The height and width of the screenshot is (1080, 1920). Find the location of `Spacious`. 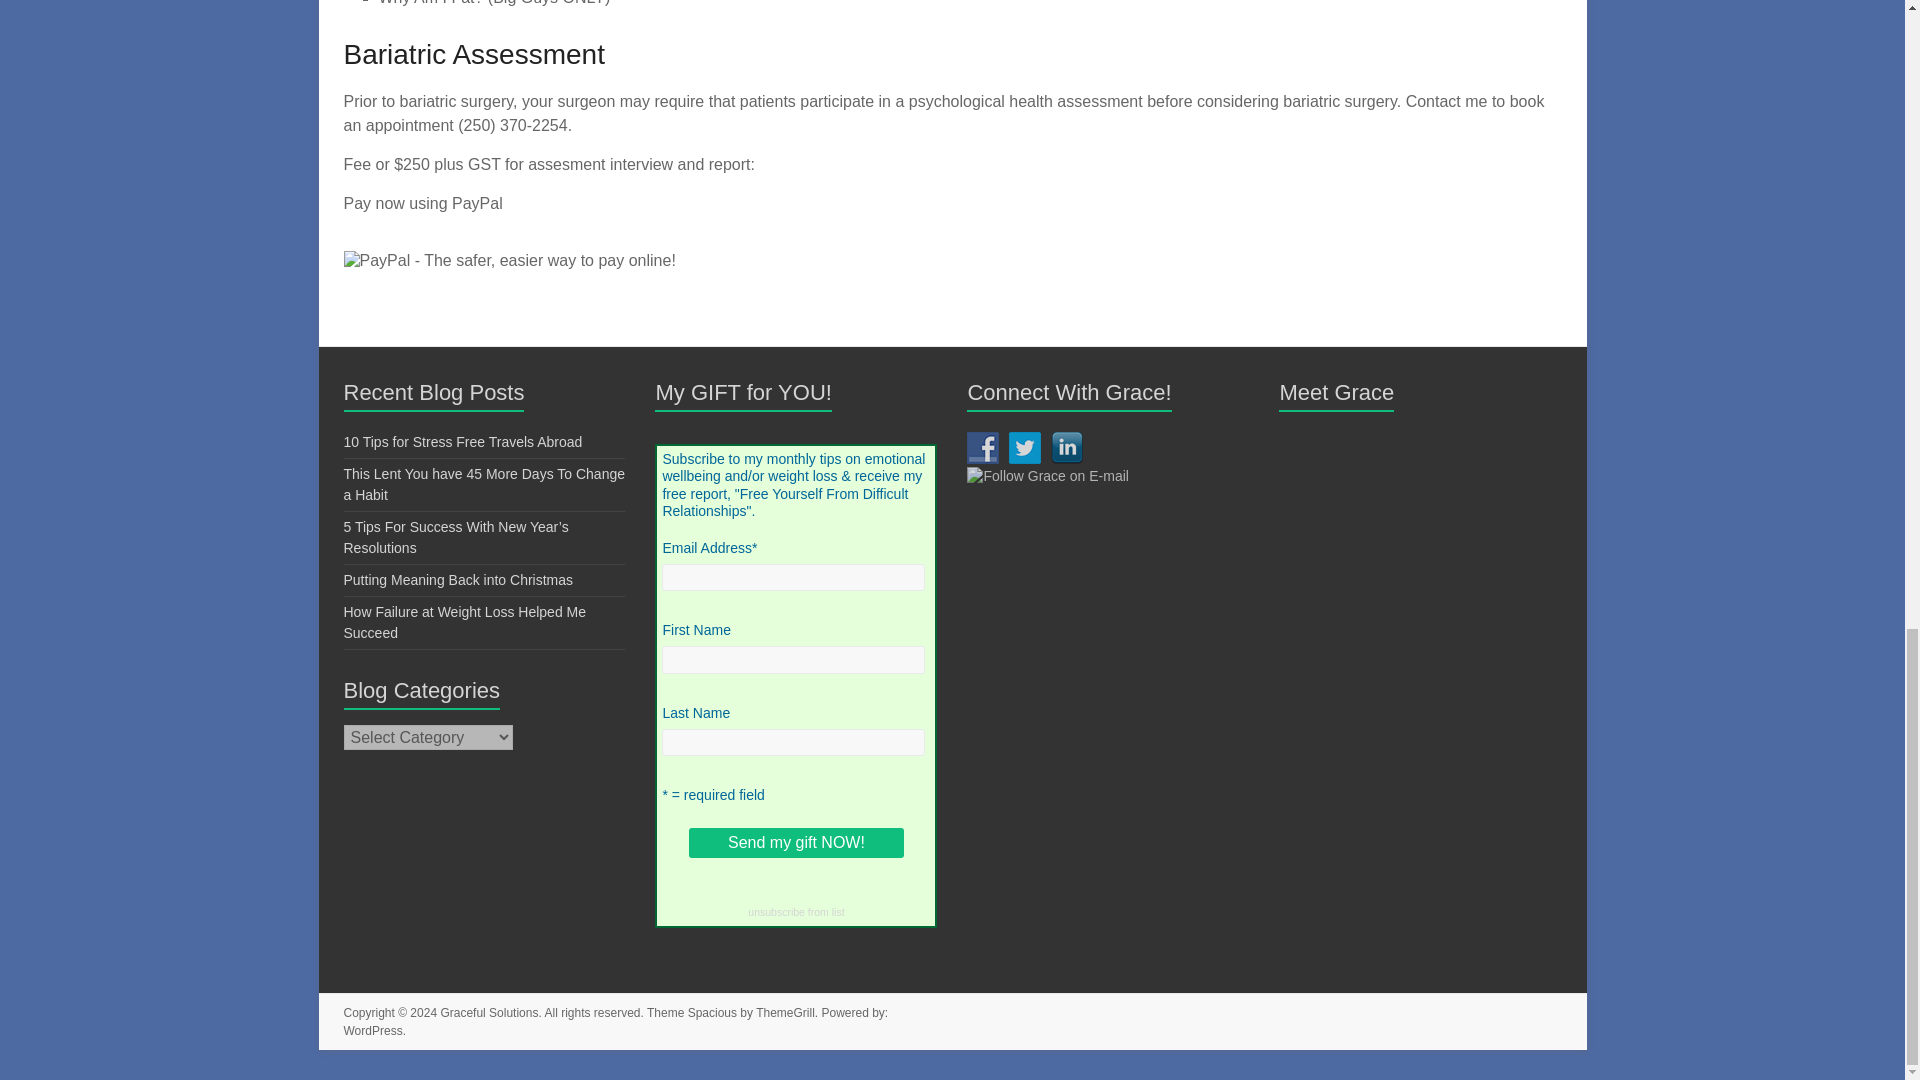

Spacious is located at coordinates (712, 1012).